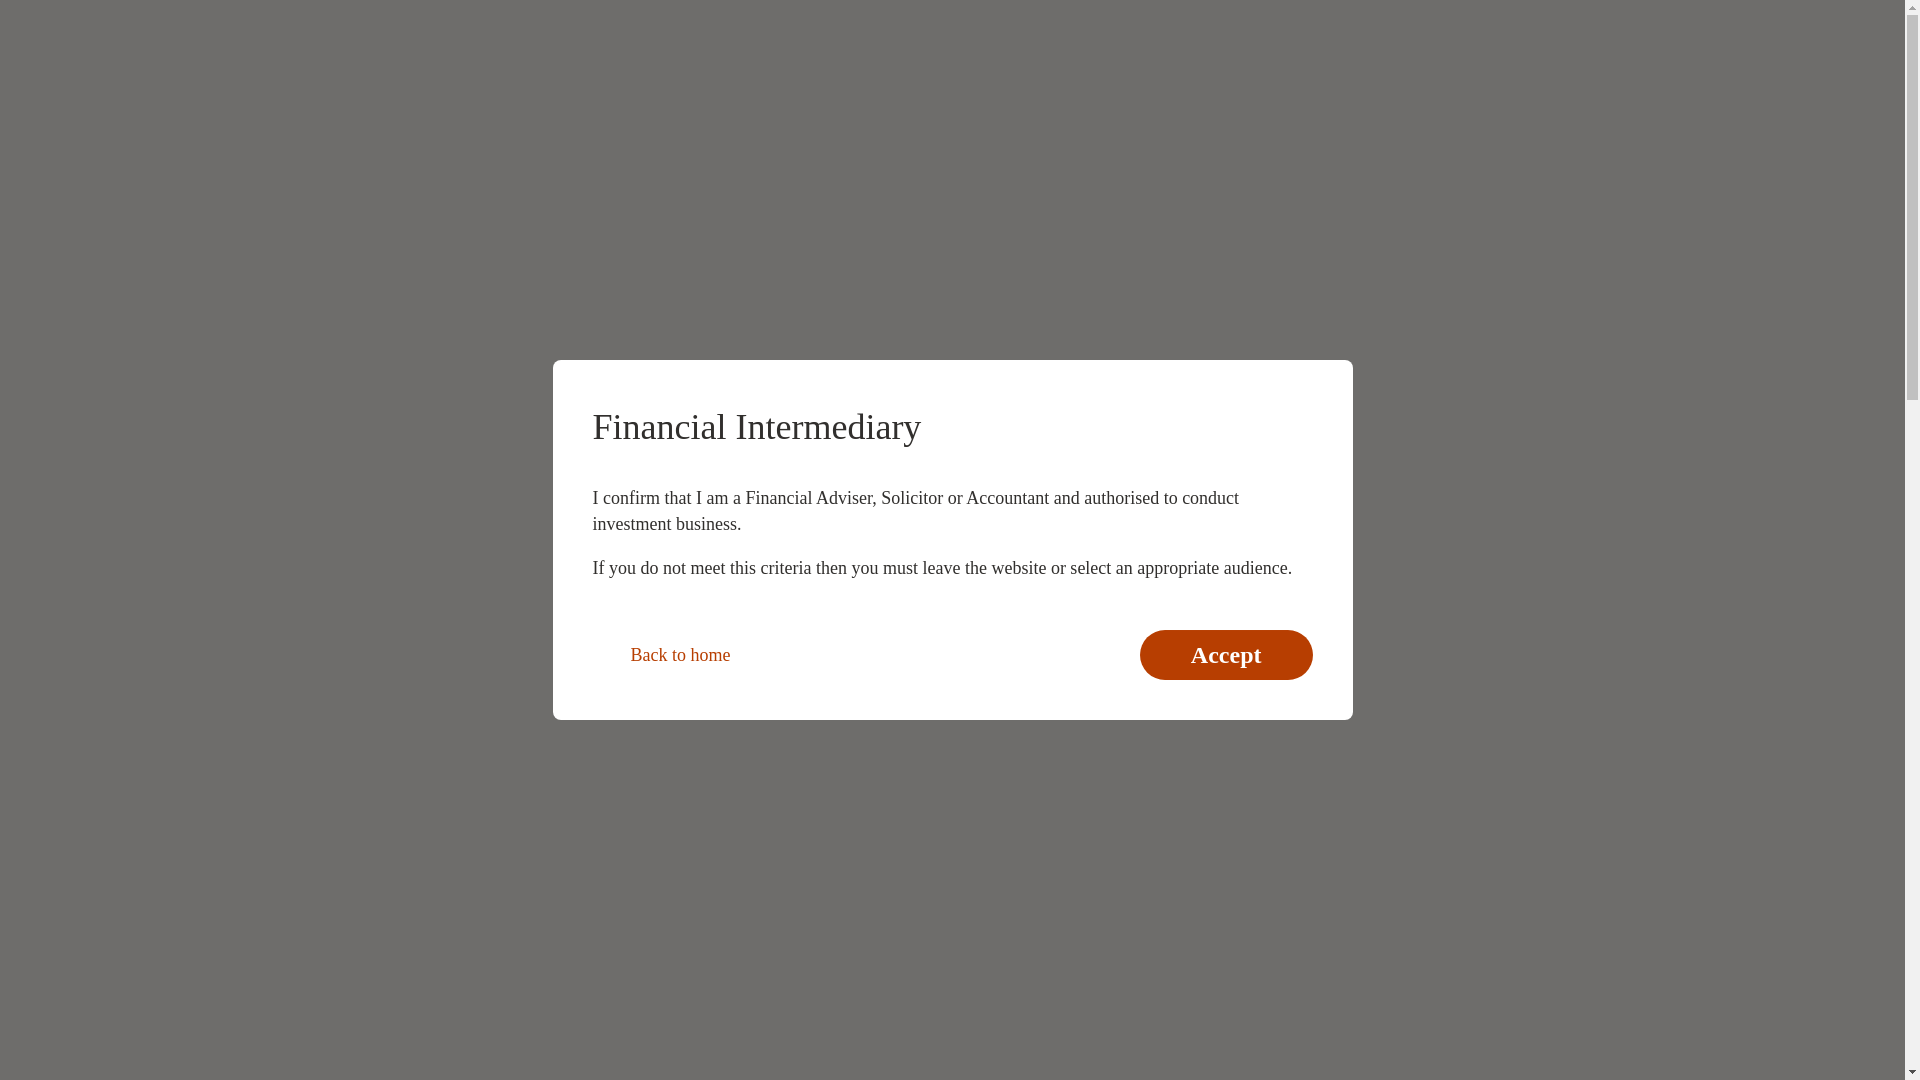 This screenshot has width=1920, height=1080. I want to click on Downloading client tax packs, so click(358, 368).